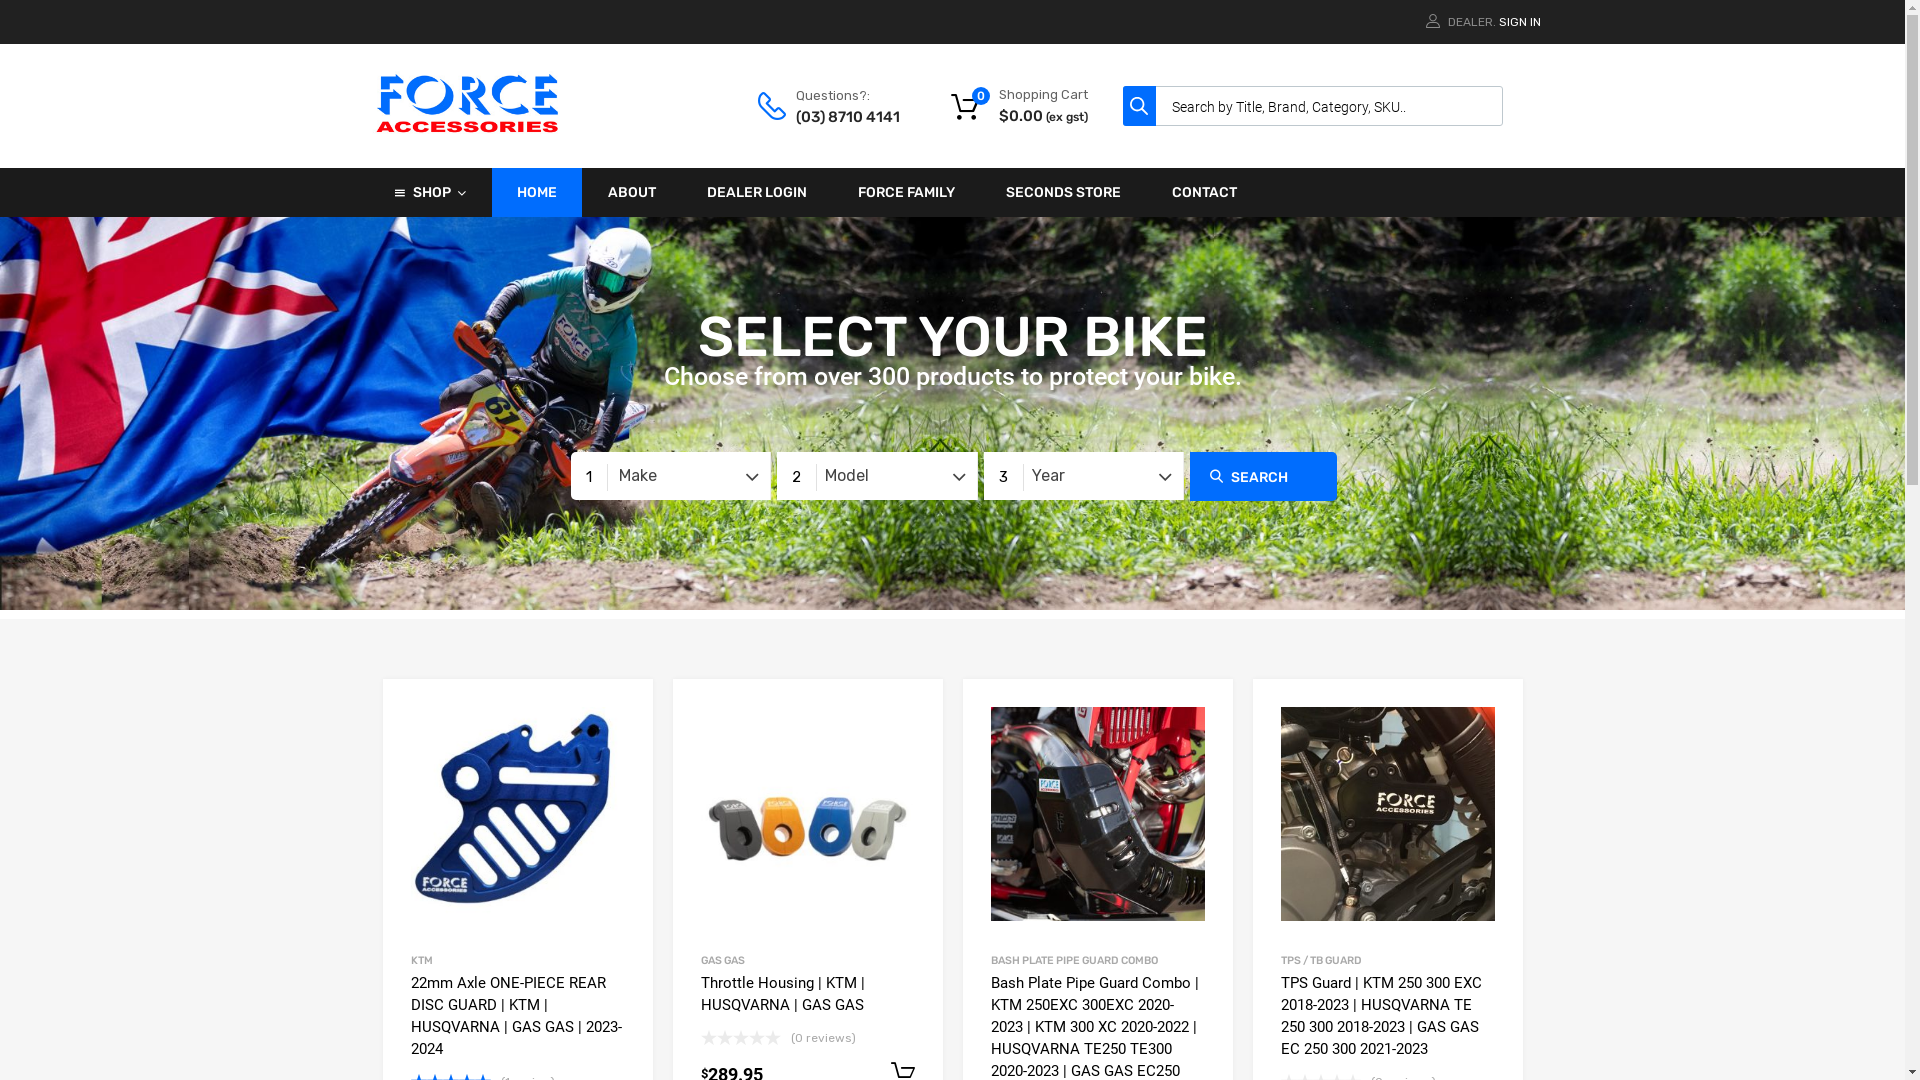 Image resolution: width=1920 pixels, height=1080 pixels. I want to click on Year, so click(1083, 476).